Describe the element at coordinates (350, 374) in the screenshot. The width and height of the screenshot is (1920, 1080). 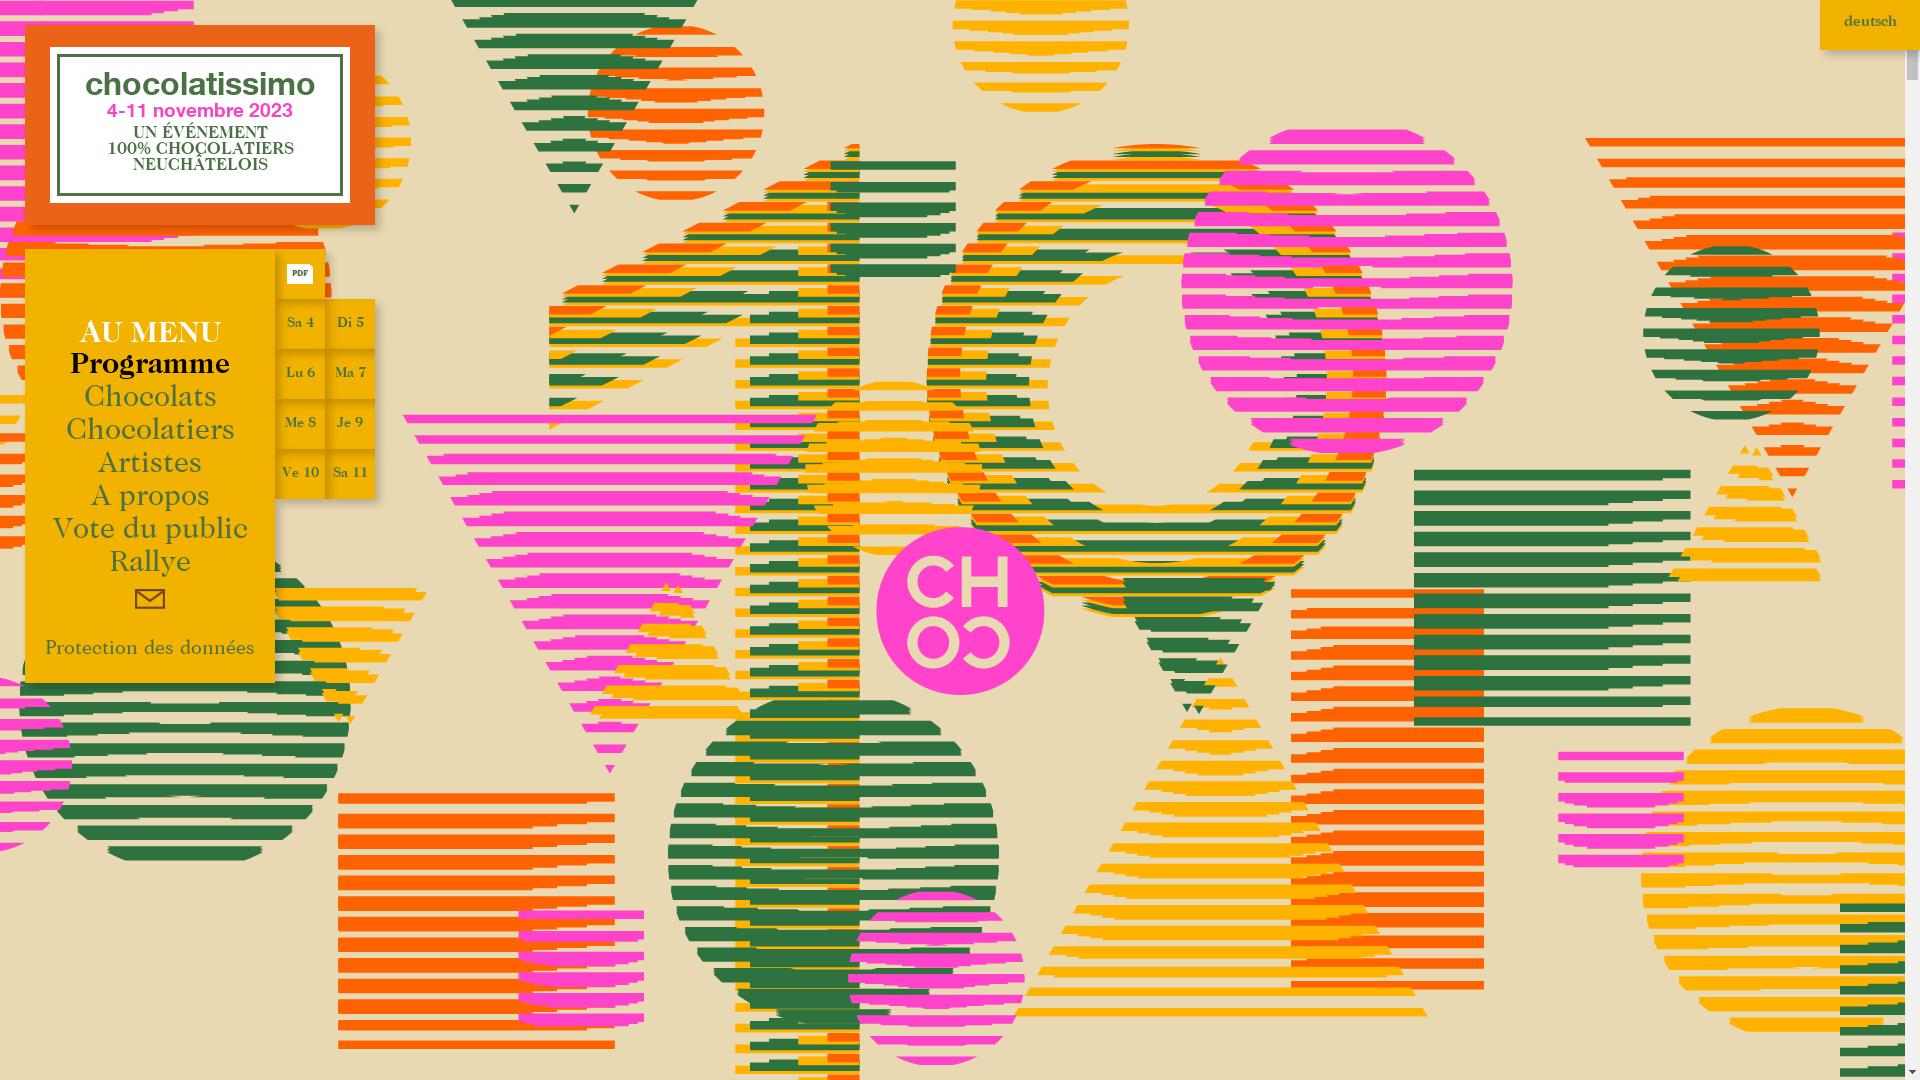
I see `Ma 7` at that location.